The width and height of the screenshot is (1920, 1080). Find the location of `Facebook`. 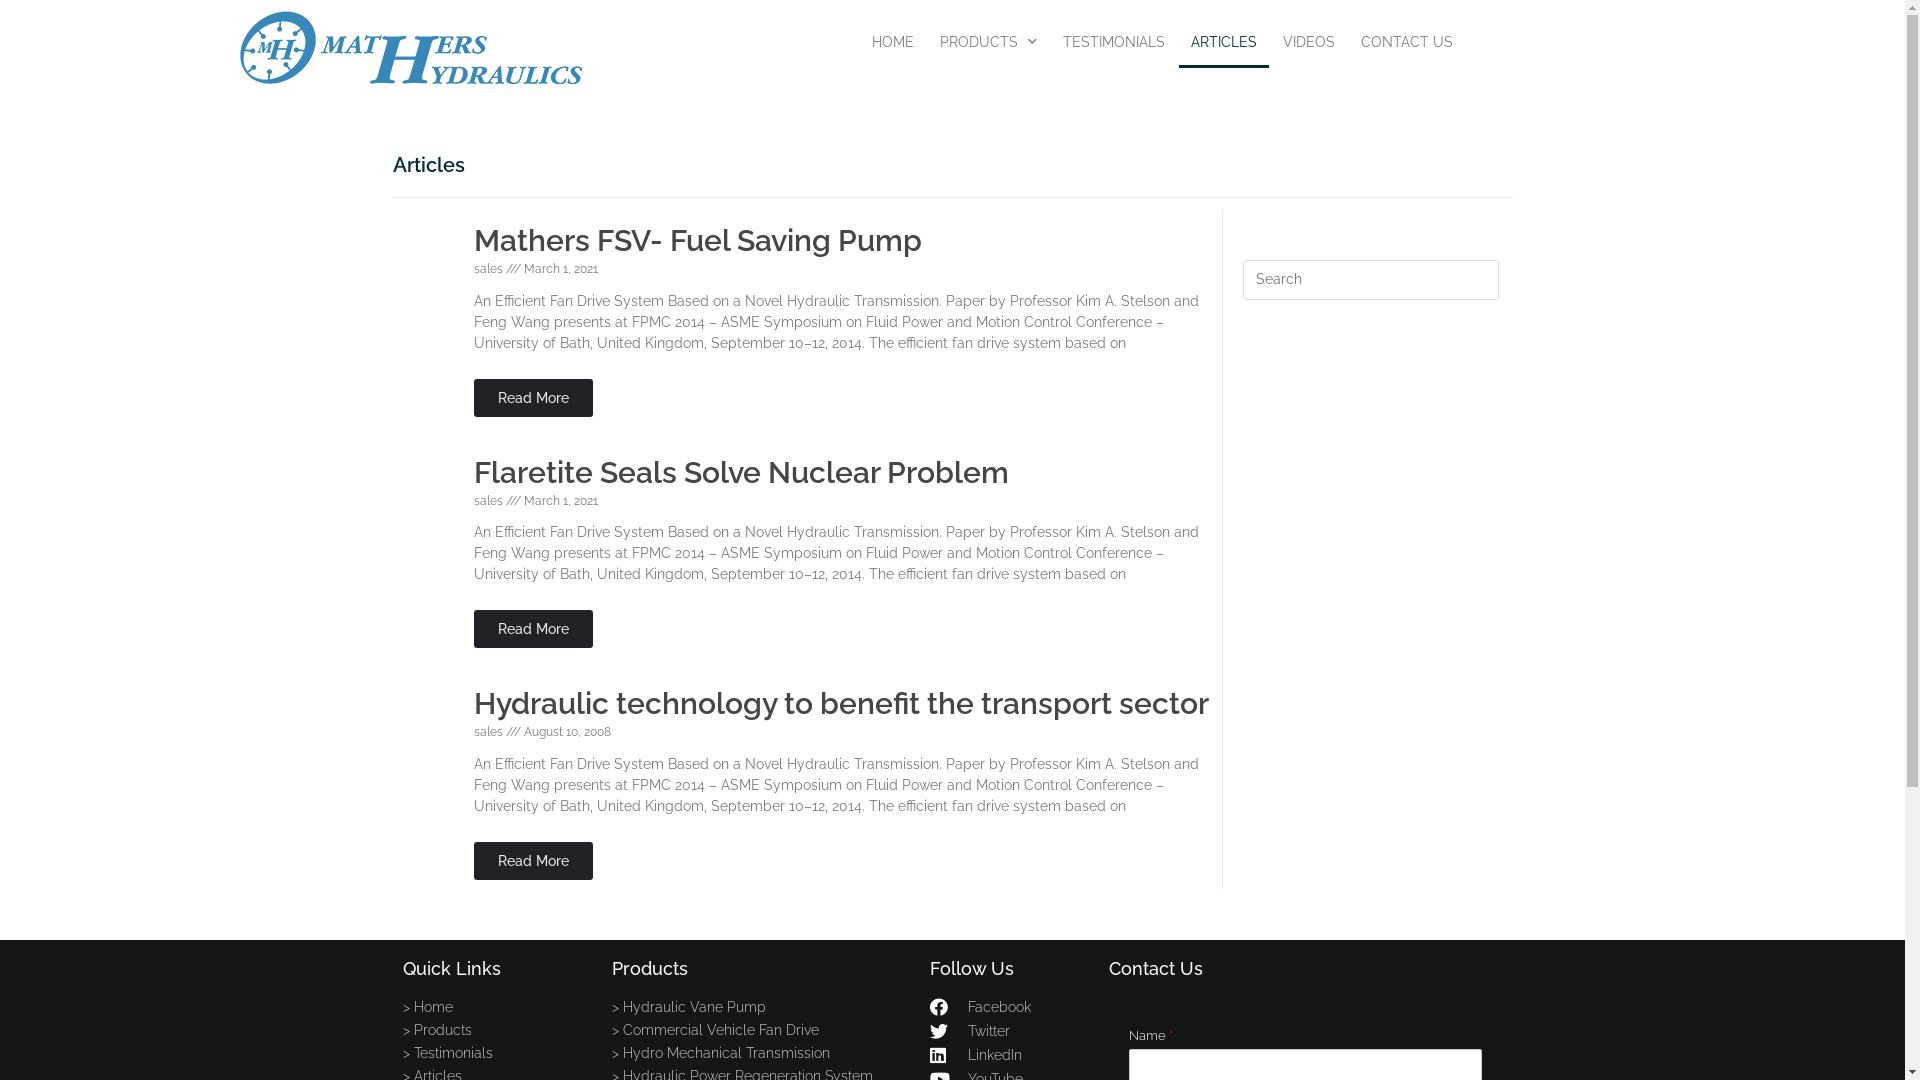

Facebook is located at coordinates (1010, 1007).